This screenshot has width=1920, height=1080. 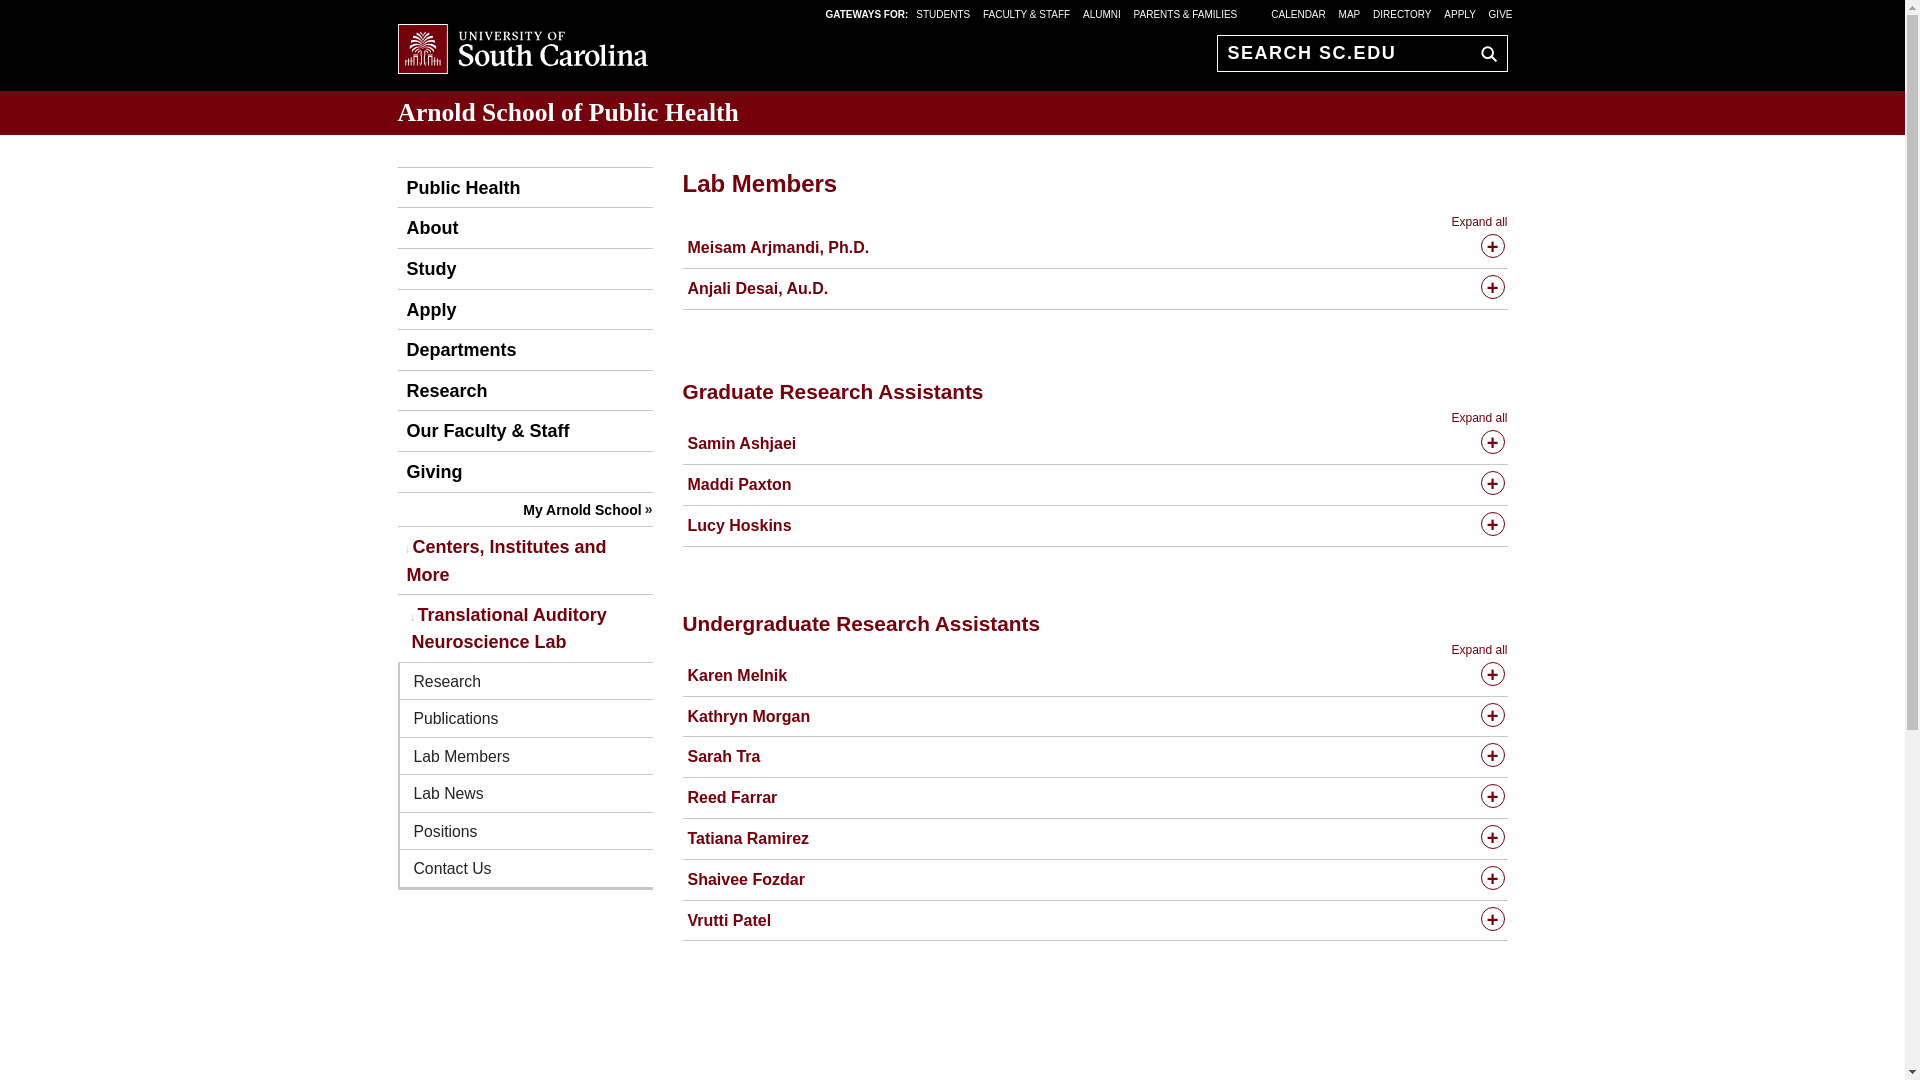 What do you see at coordinates (522, 50) in the screenshot?
I see `University of South Carolina Home` at bounding box center [522, 50].